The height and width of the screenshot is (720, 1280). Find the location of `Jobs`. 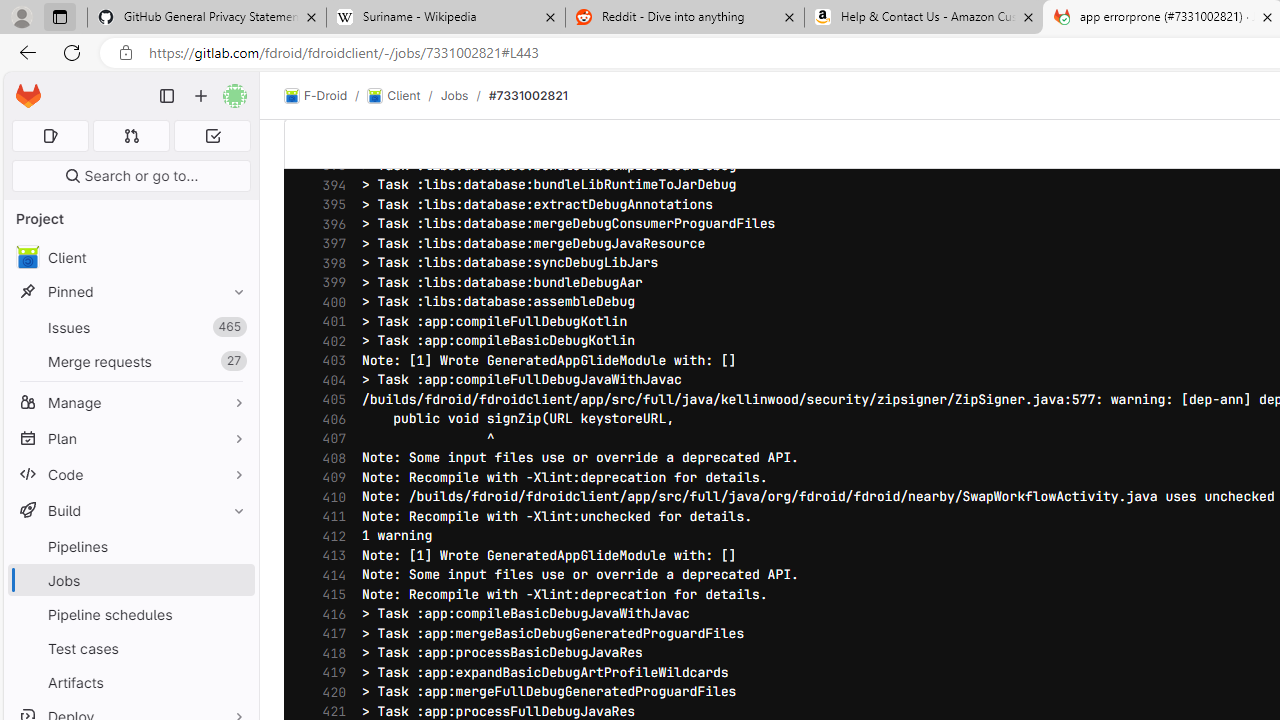

Jobs is located at coordinates (454, 95).